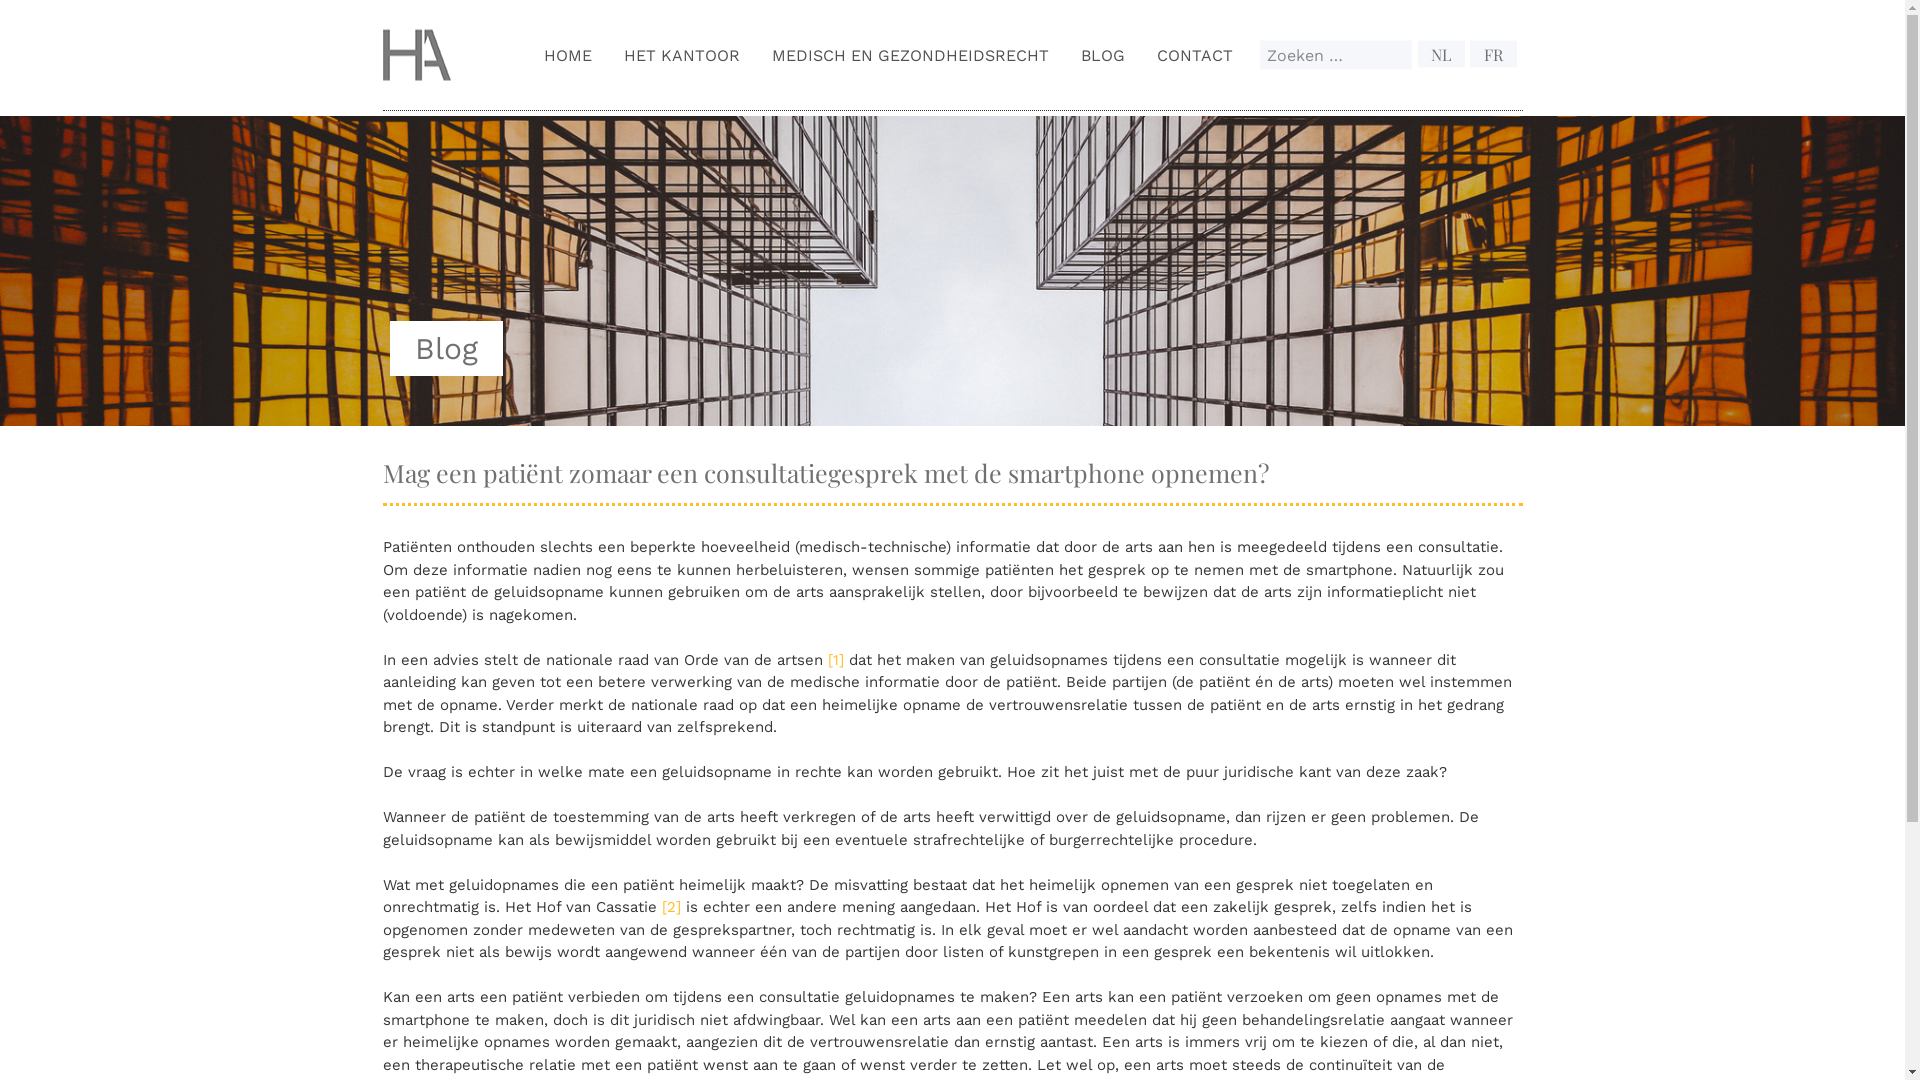 The image size is (1920, 1080). What do you see at coordinates (1195, 54) in the screenshot?
I see `CONTACT` at bounding box center [1195, 54].